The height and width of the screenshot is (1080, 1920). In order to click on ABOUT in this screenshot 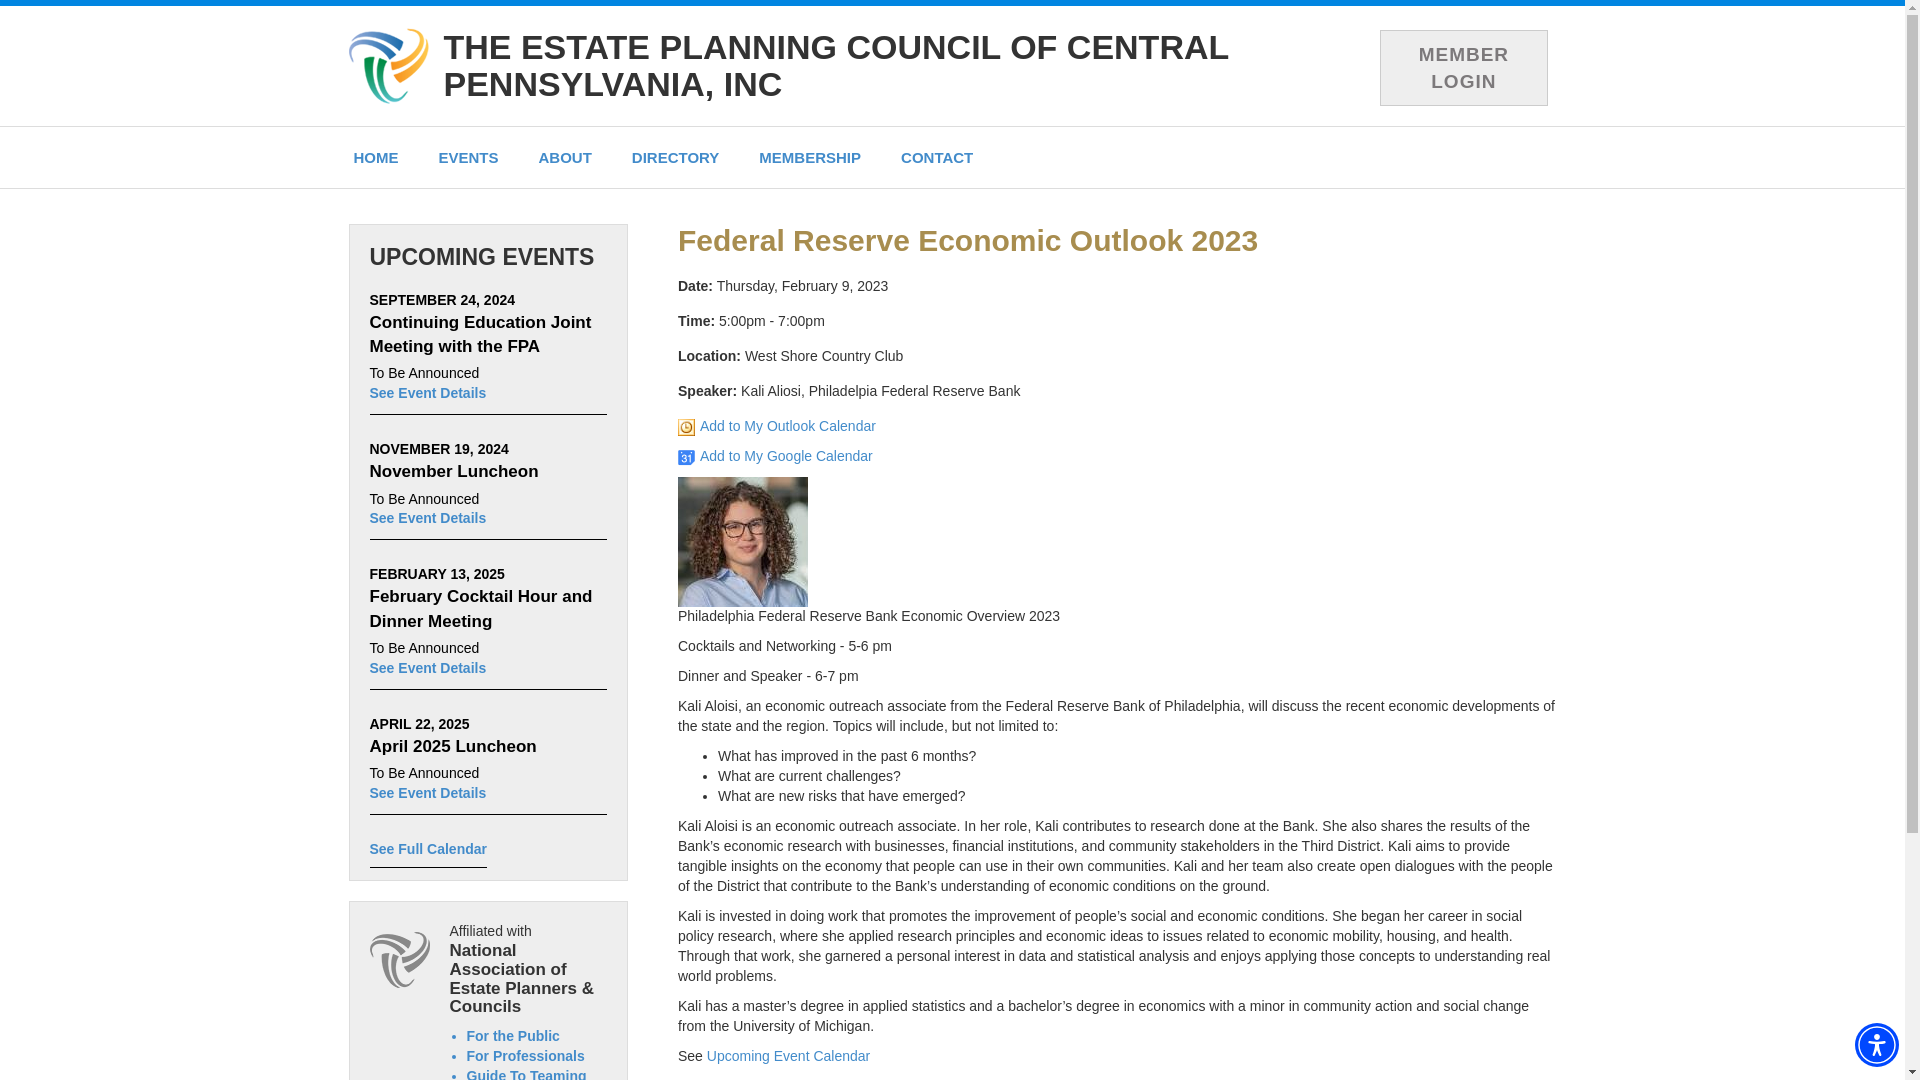, I will do `click(565, 157)`.